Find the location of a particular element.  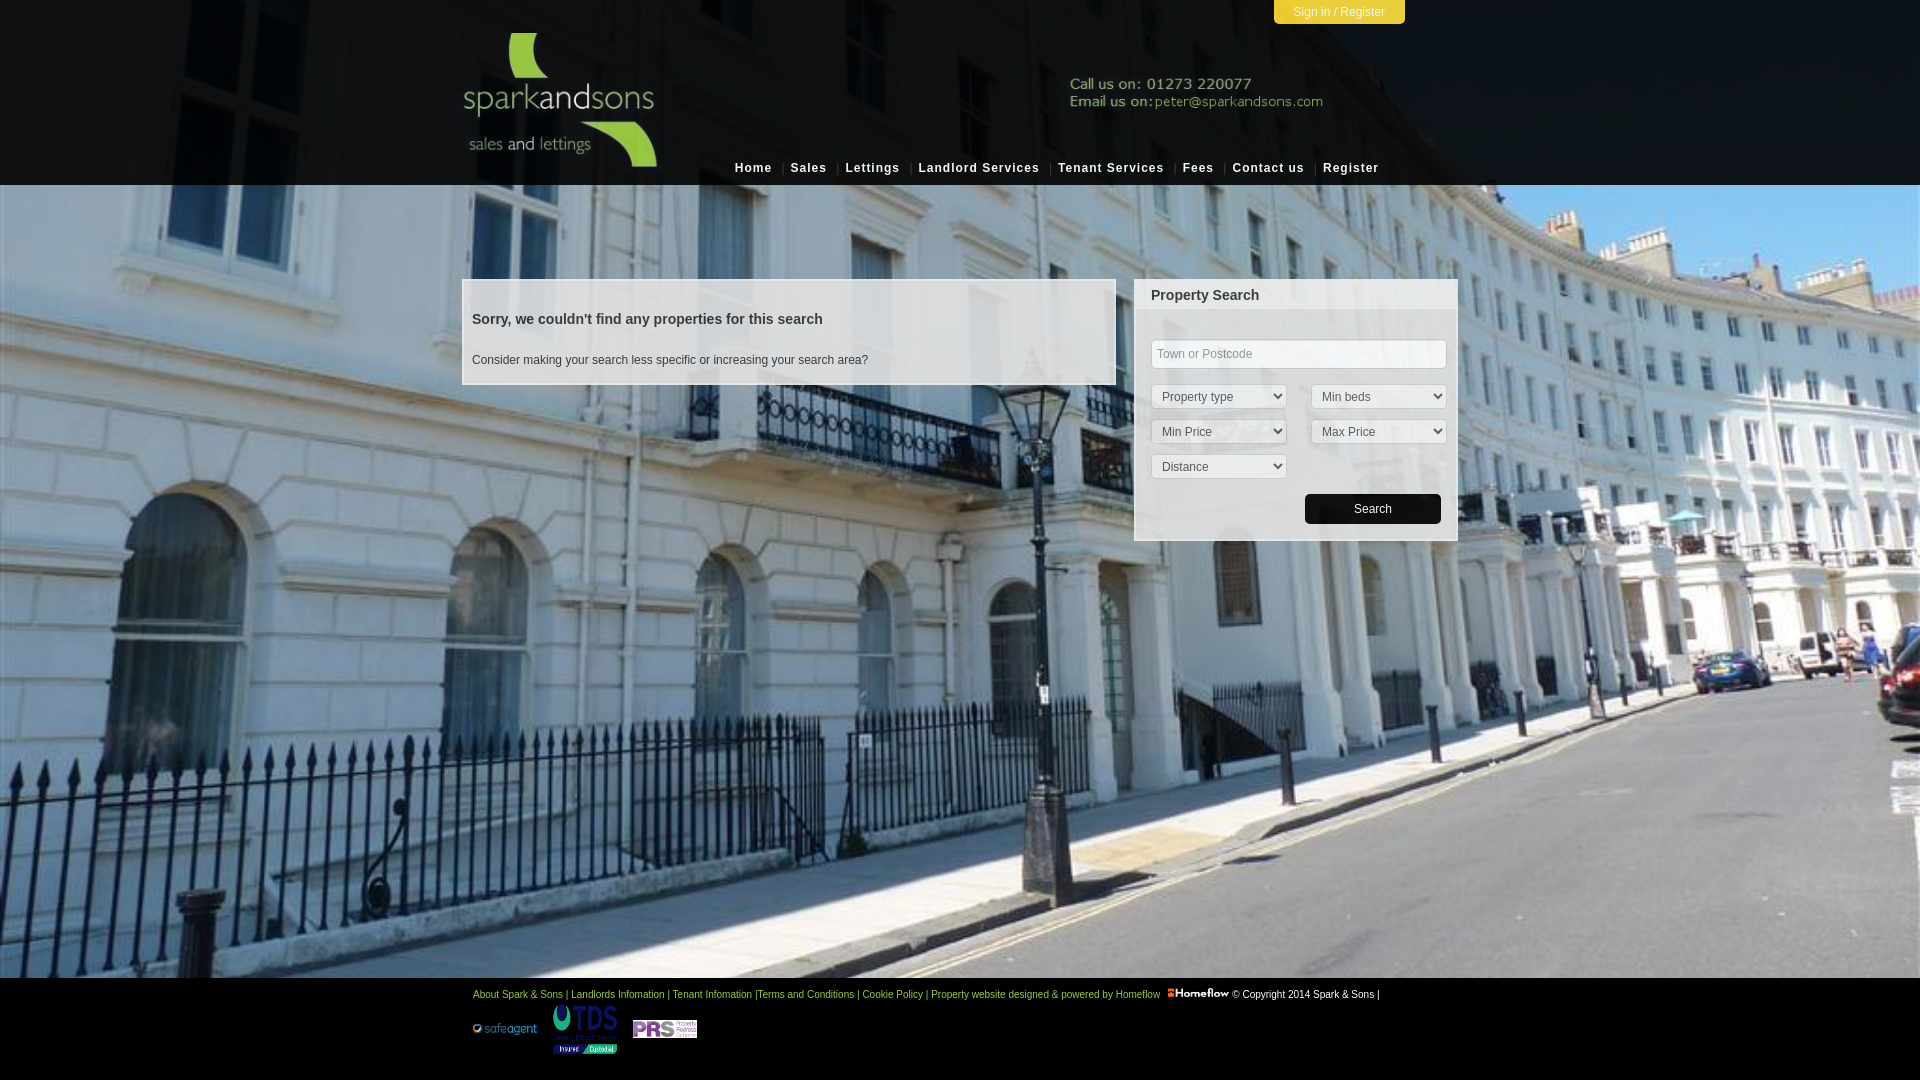

Sales is located at coordinates (808, 168).